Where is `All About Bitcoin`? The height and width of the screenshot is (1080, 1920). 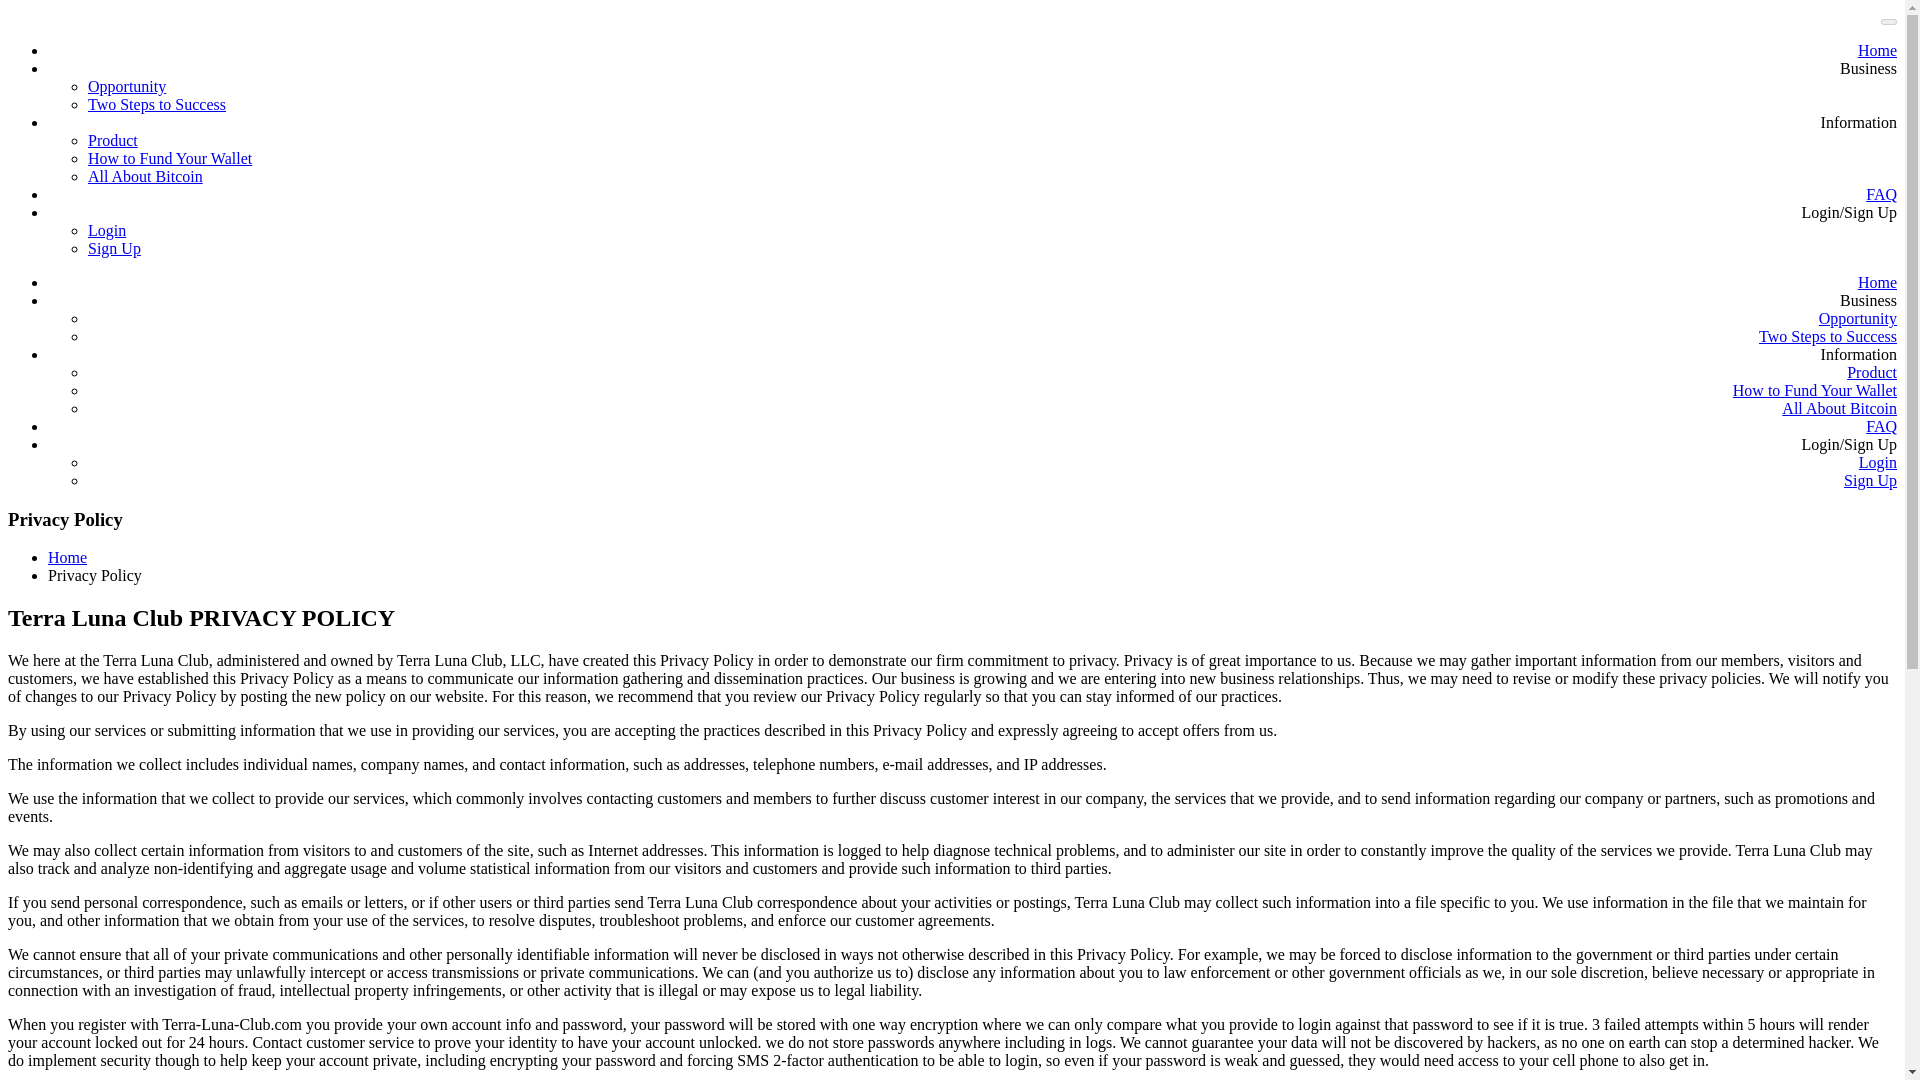 All About Bitcoin is located at coordinates (146, 176).